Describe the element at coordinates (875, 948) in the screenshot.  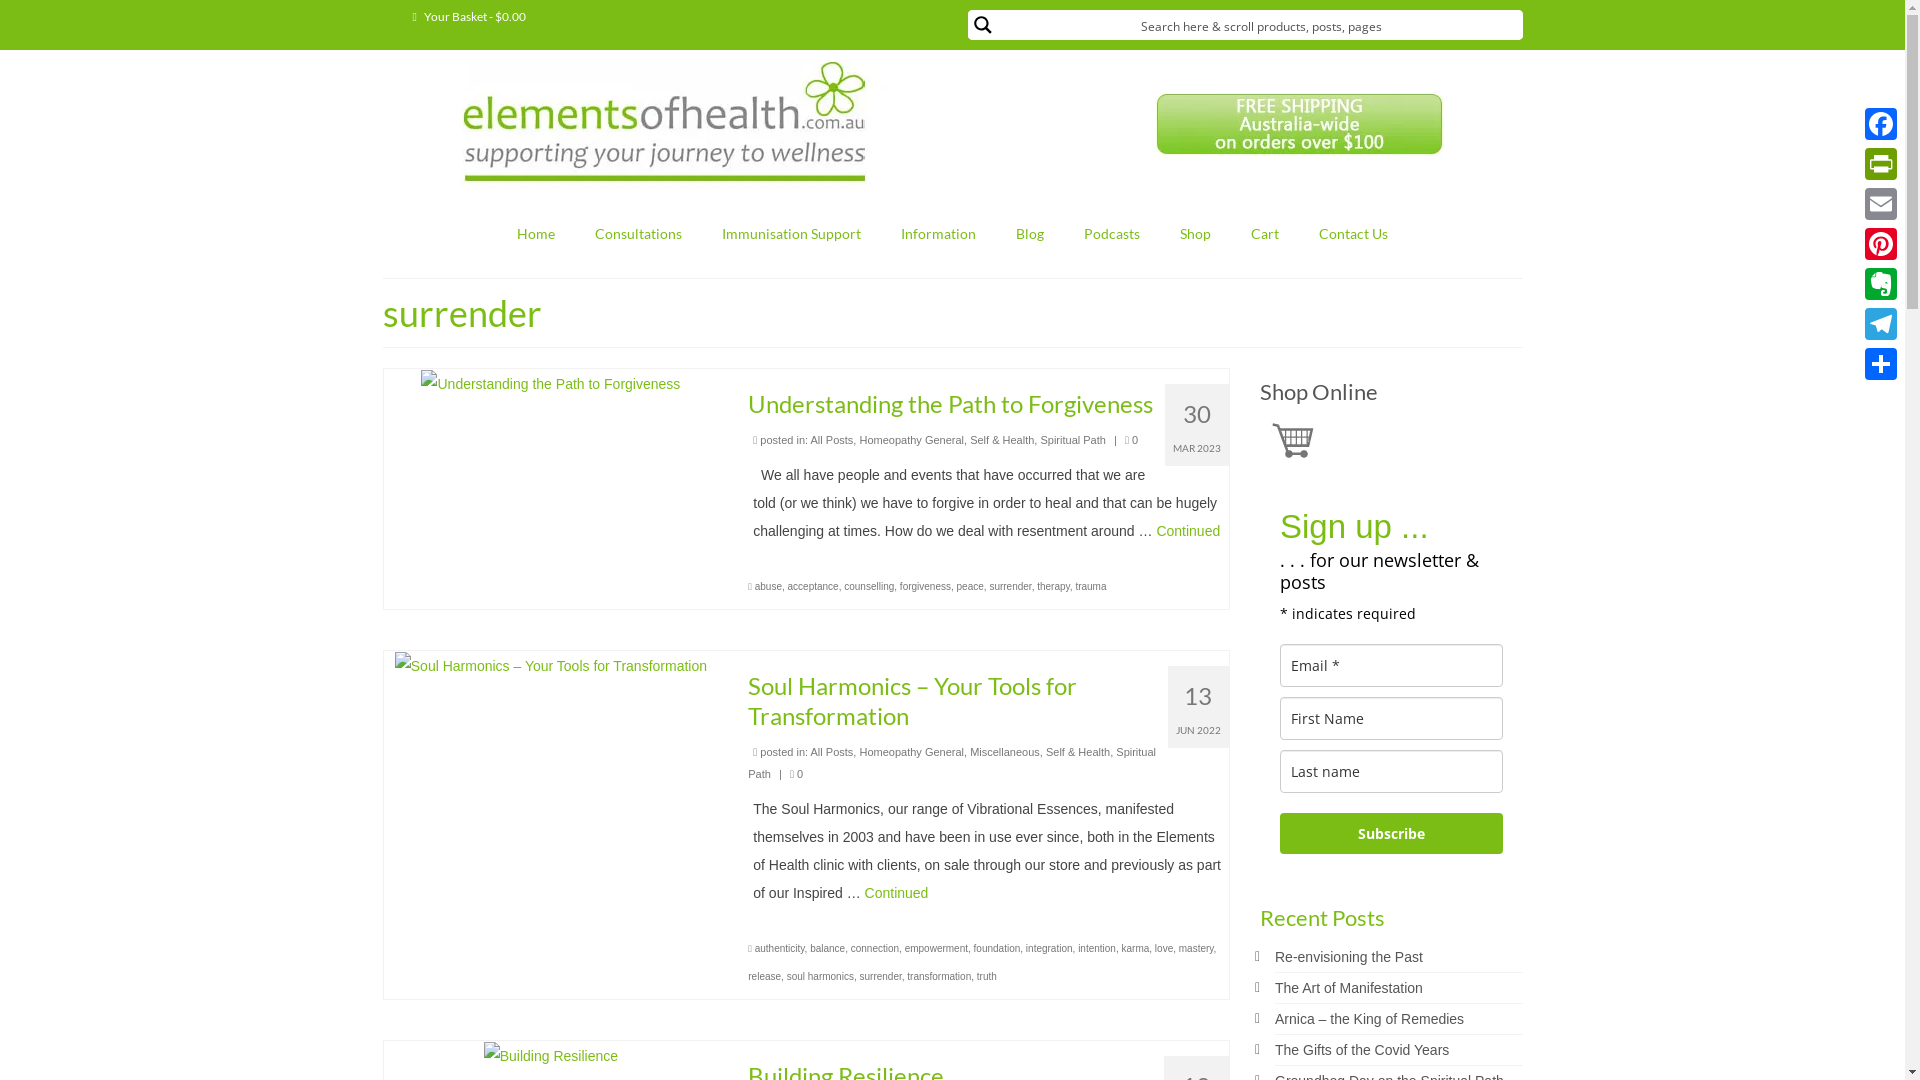
I see `connection` at that location.